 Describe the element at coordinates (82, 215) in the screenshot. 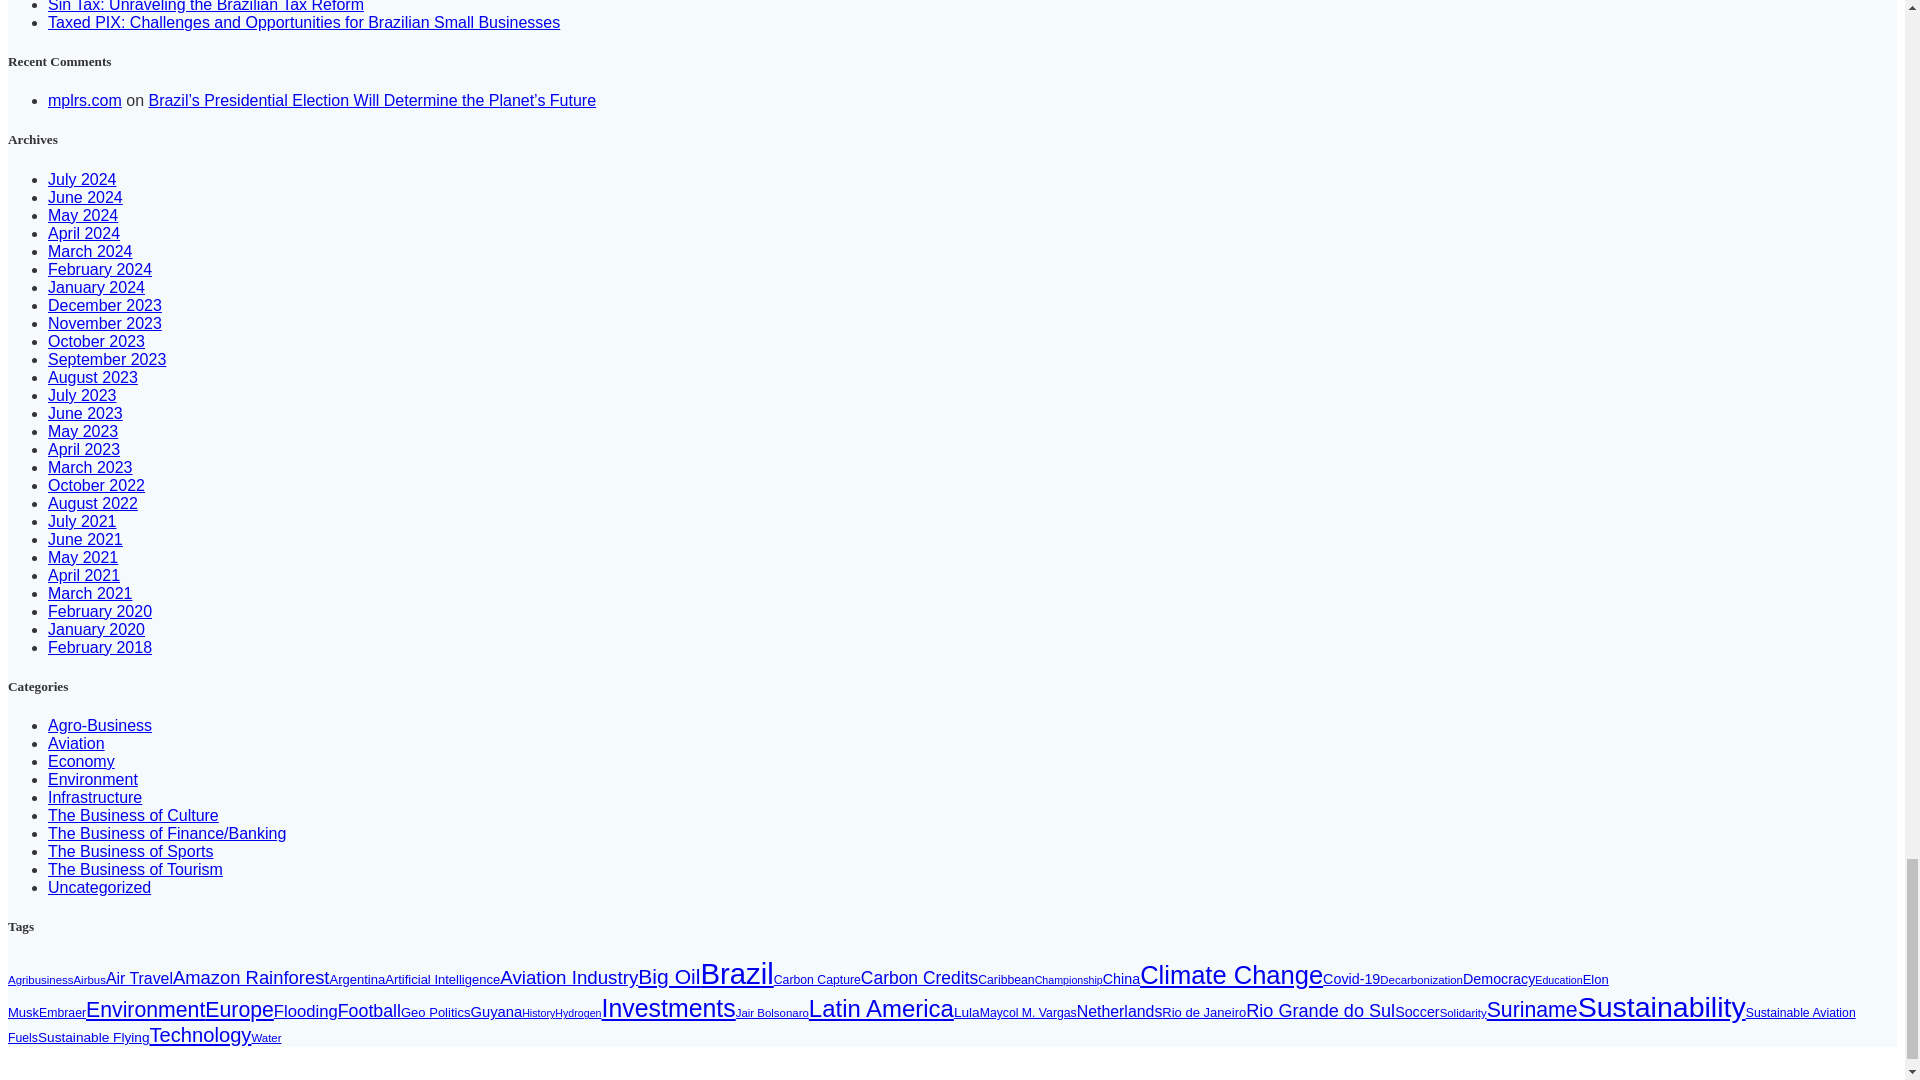

I see `May 2024` at that location.